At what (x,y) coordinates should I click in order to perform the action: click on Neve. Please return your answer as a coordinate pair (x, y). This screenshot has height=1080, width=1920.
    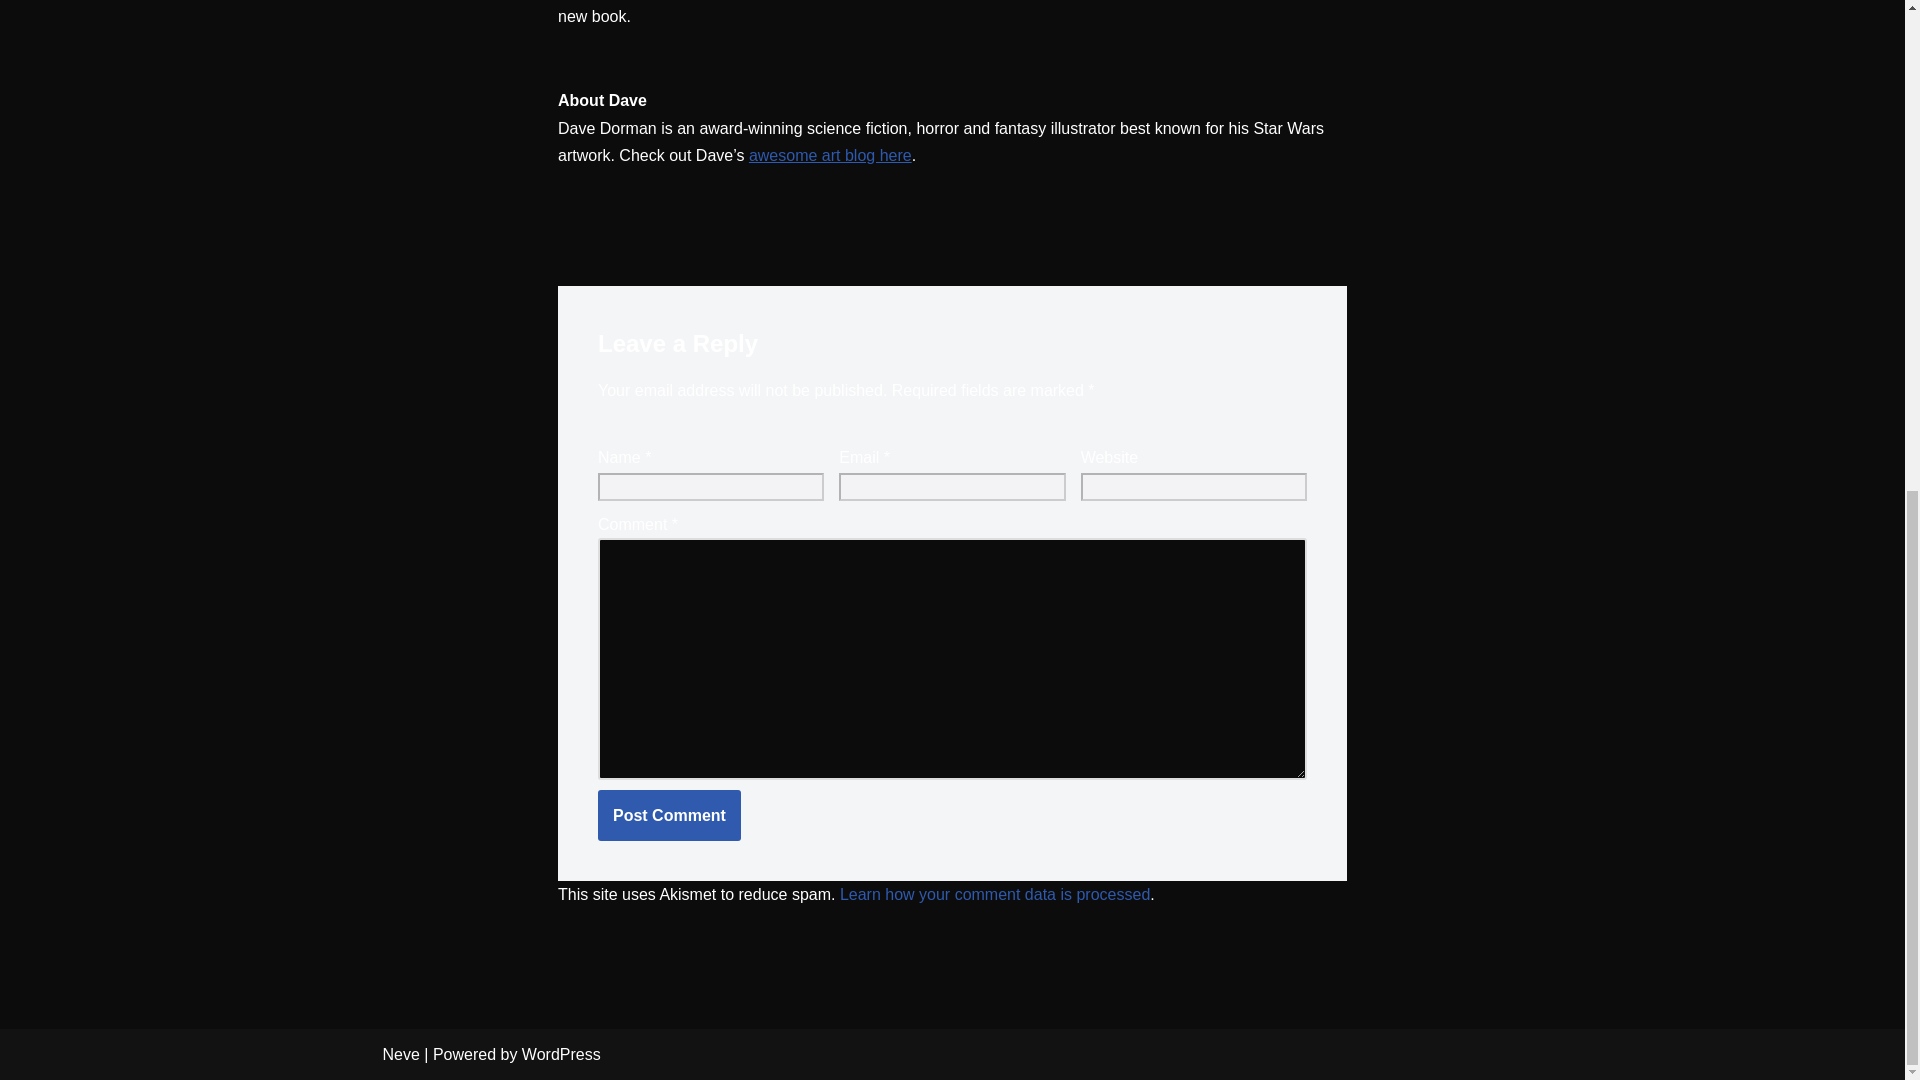
    Looking at the image, I should click on (400, 1054).